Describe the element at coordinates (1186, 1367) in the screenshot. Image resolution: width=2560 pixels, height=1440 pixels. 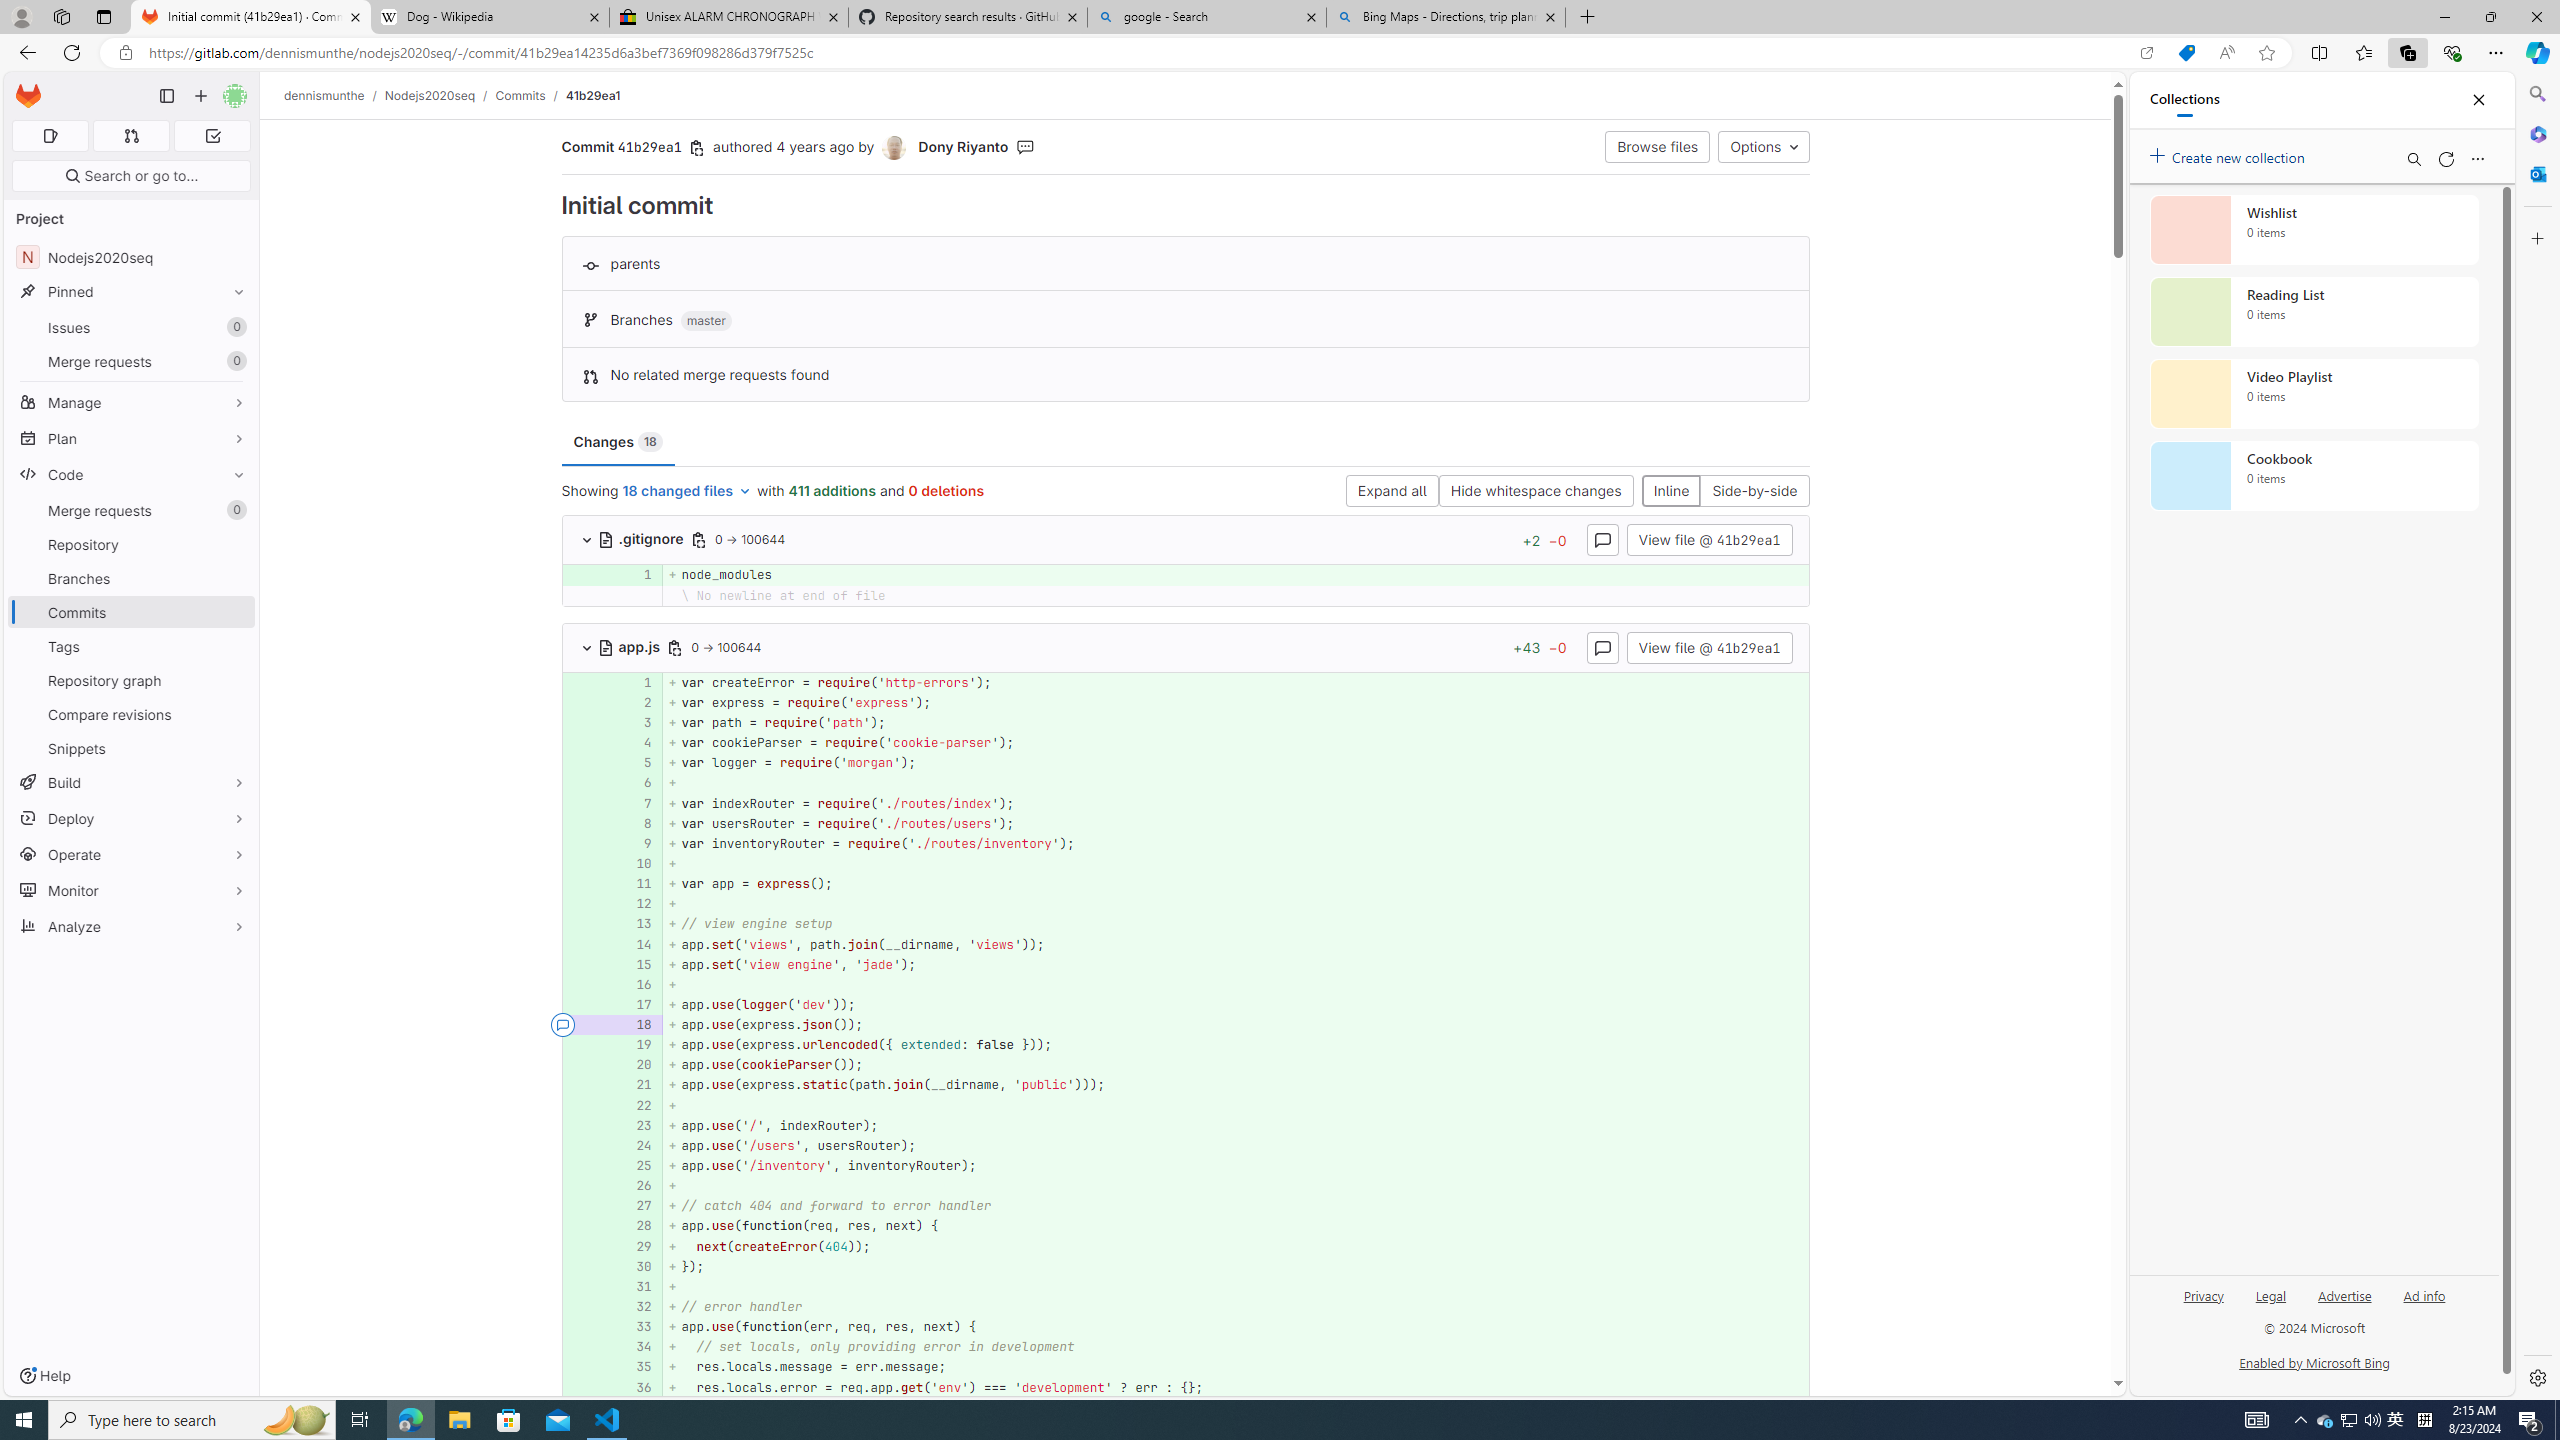
I see `AutomationID: 4a68969ef8e858229267b842dedf42ab5dde4d50_0_35` at that location.